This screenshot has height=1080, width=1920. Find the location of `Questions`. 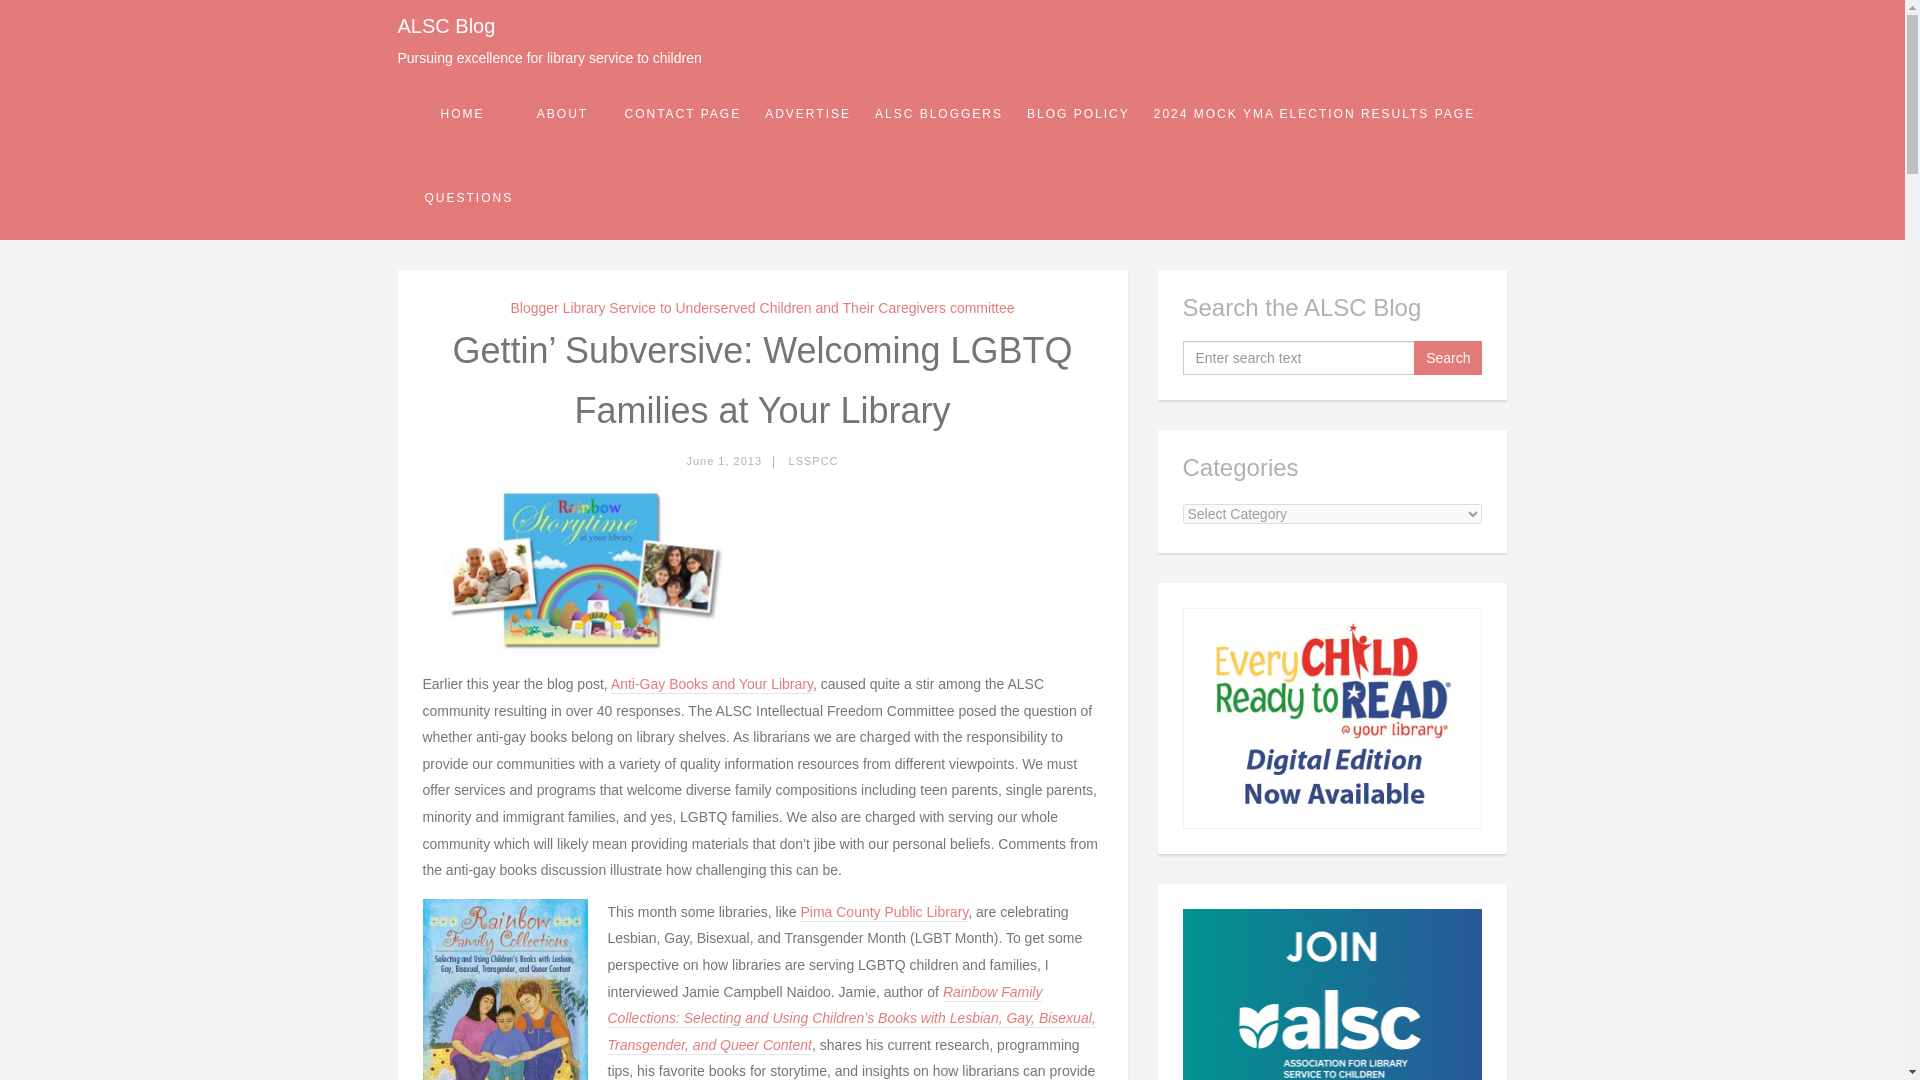

Questions is located at coordinates (468, 197).